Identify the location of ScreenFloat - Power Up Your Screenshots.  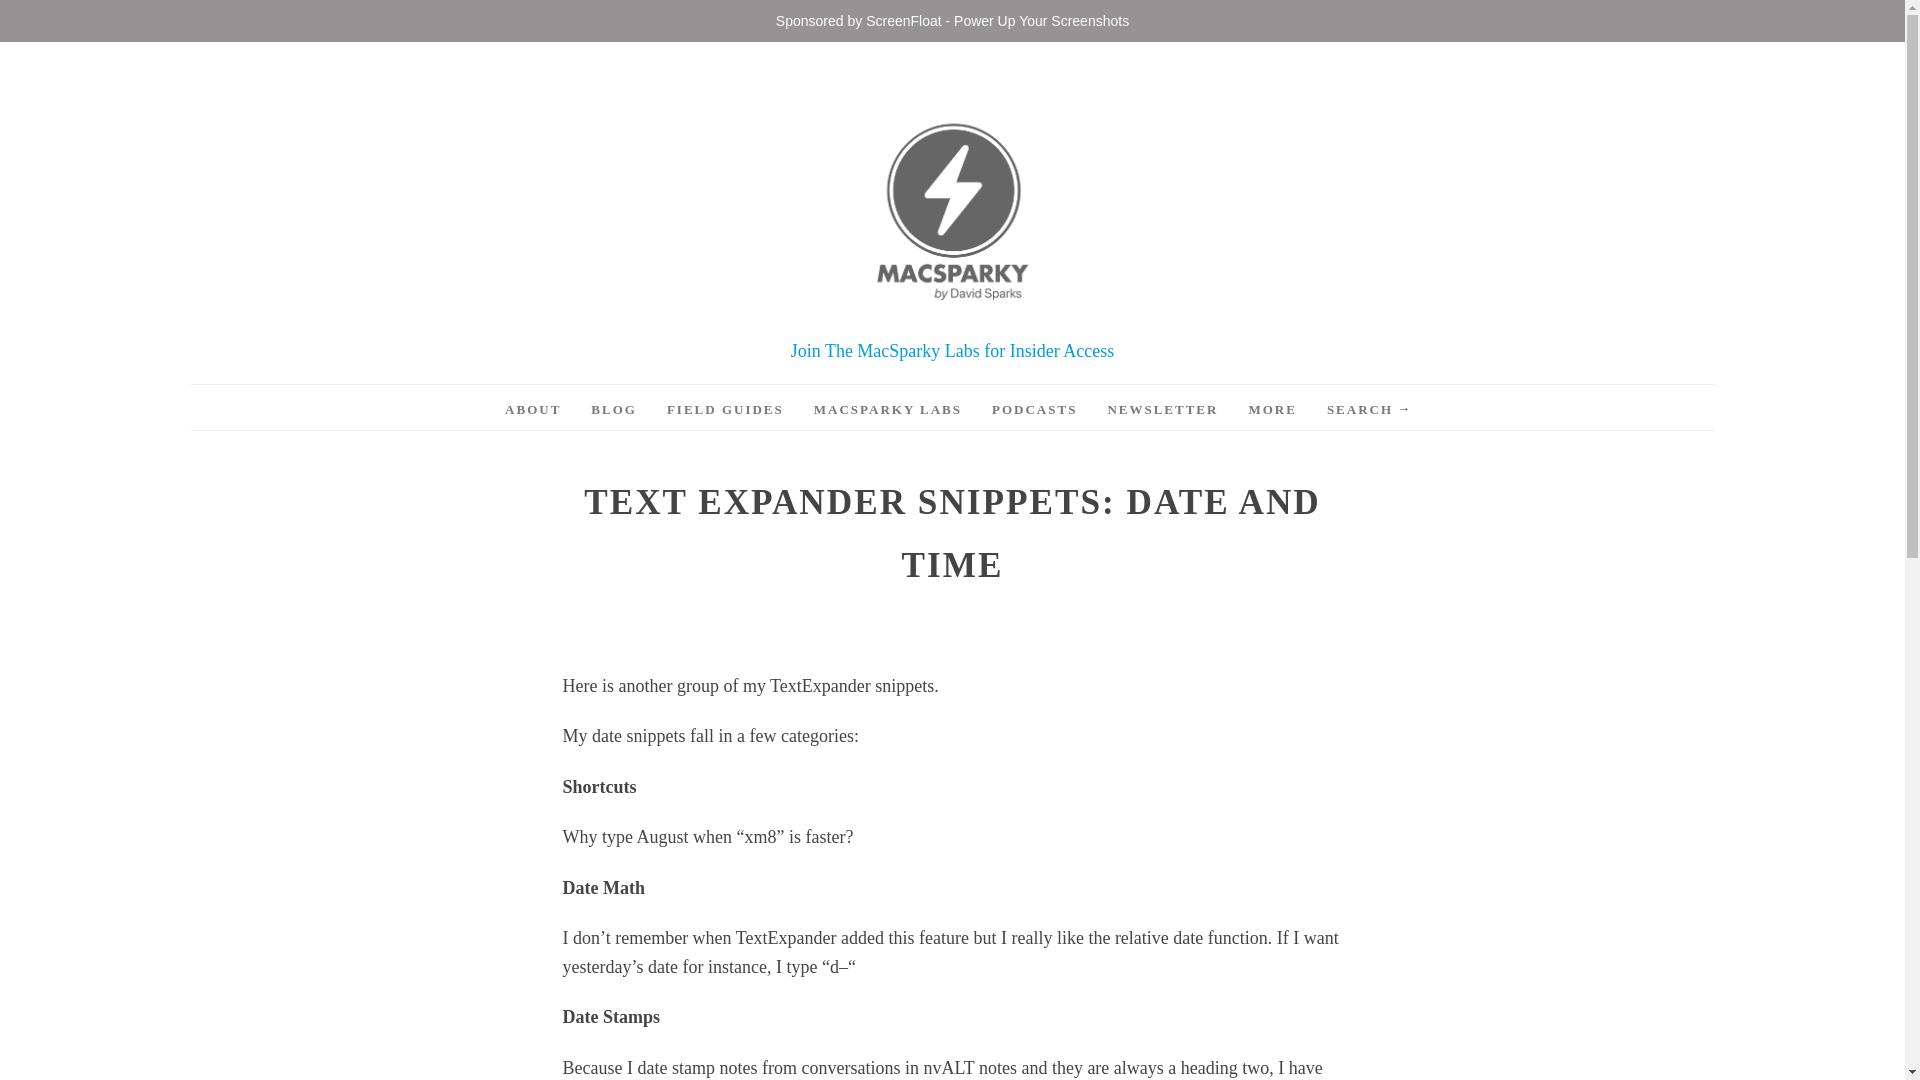
(996, 20).